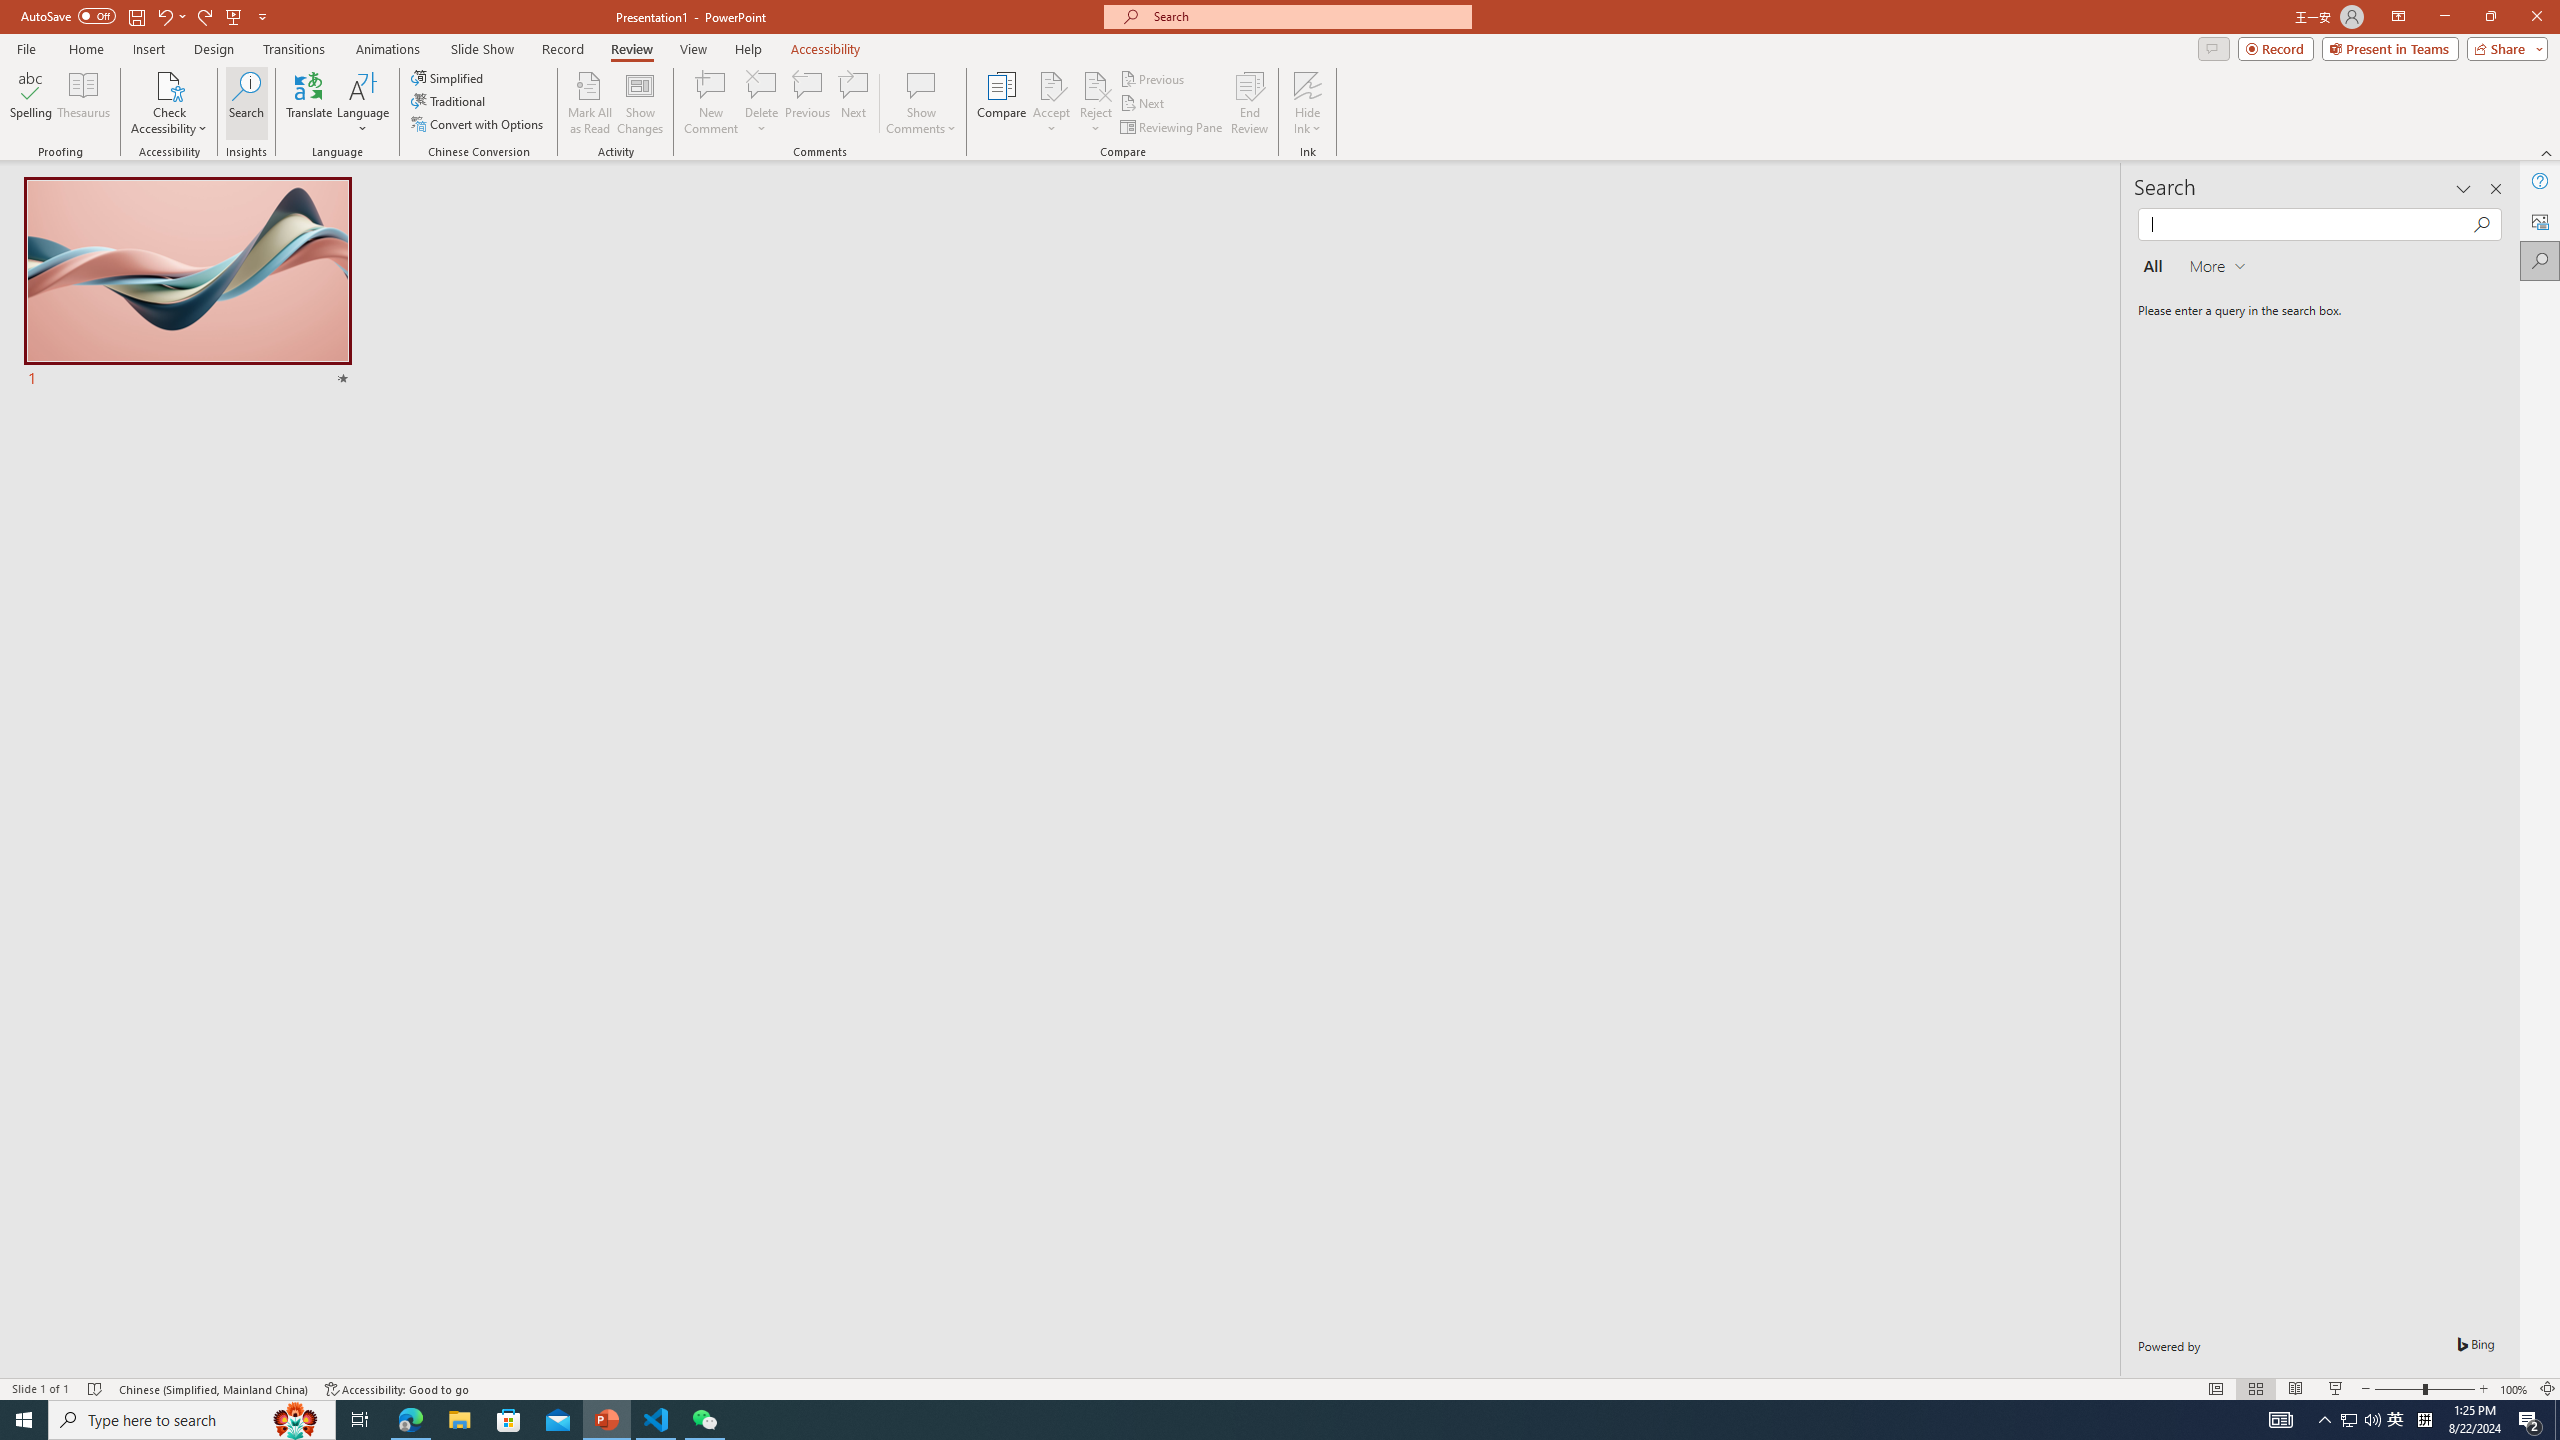 The image size is (2560, 1440). Describe the element at coordinates (449, 100) in the screenshot. I see `Traditional` at that location.